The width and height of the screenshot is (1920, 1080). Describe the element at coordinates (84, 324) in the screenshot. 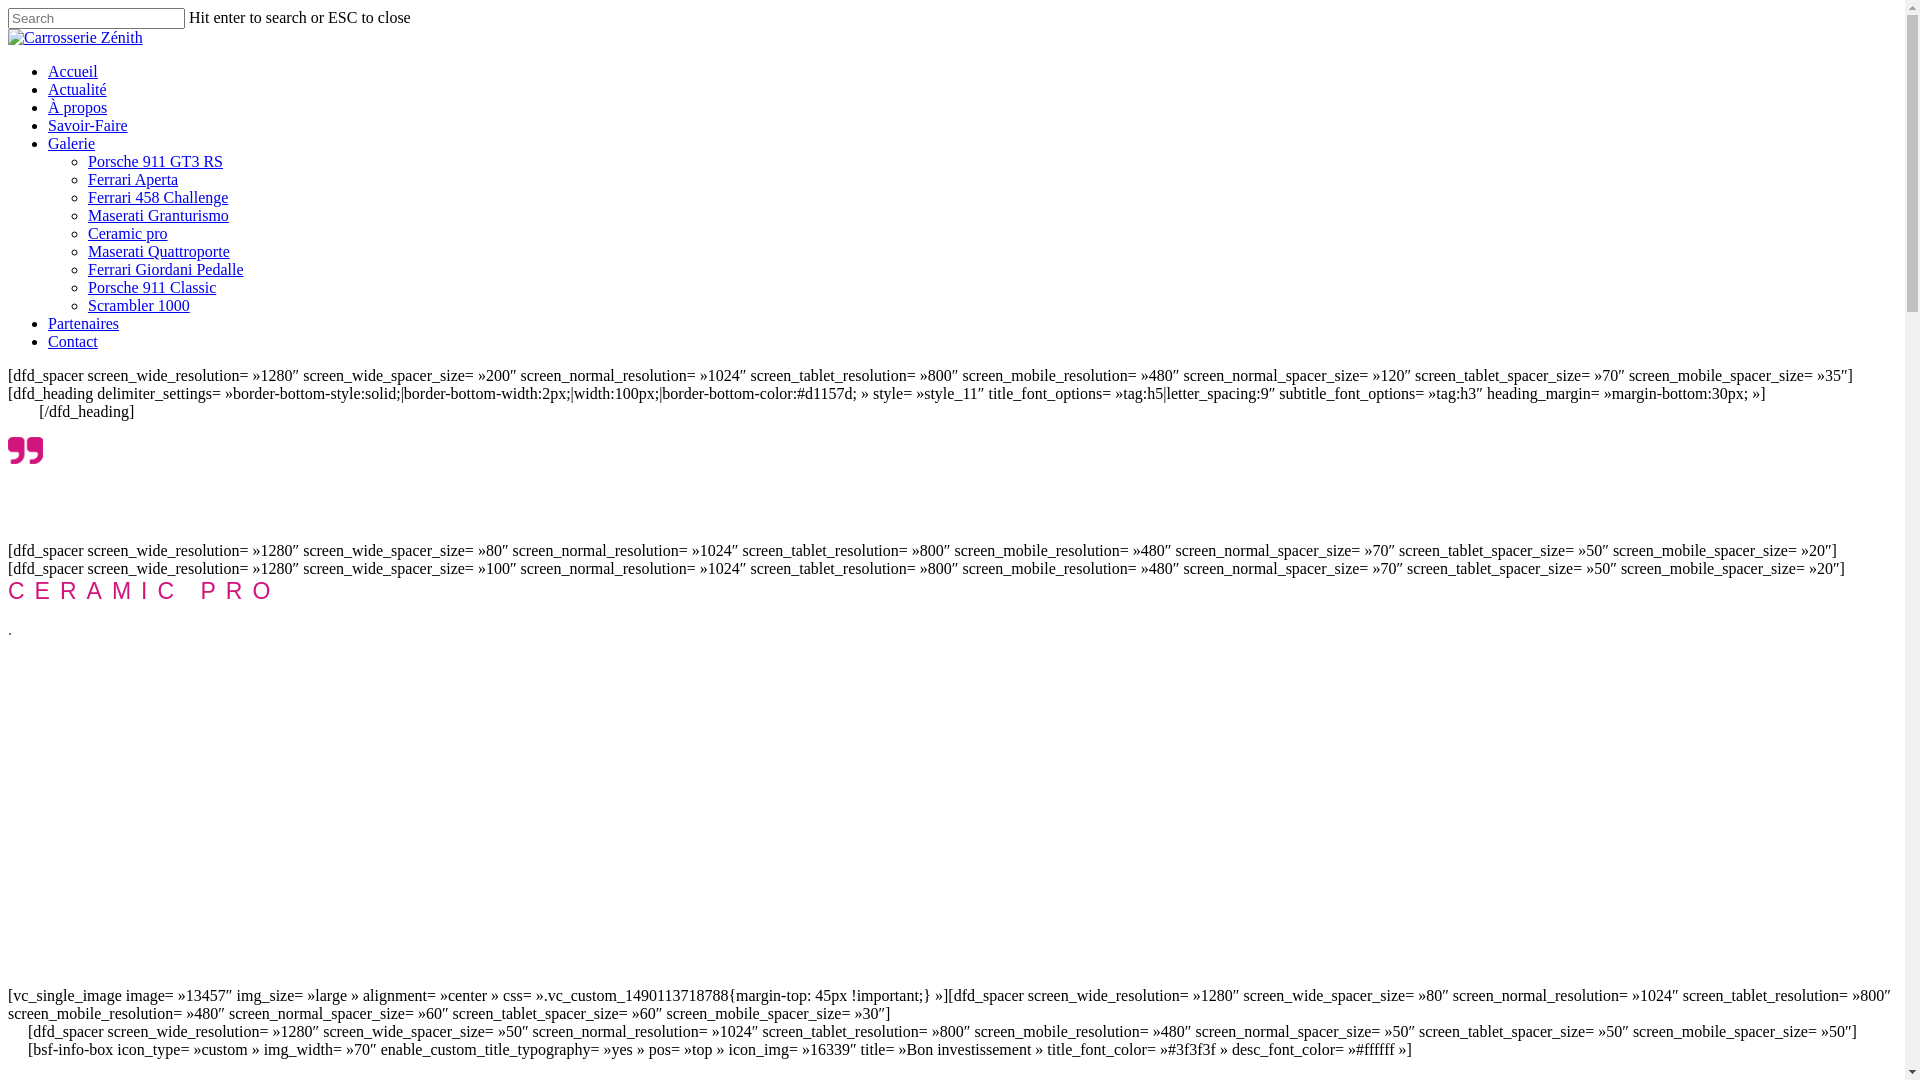

I see `Partenaires` at that location.